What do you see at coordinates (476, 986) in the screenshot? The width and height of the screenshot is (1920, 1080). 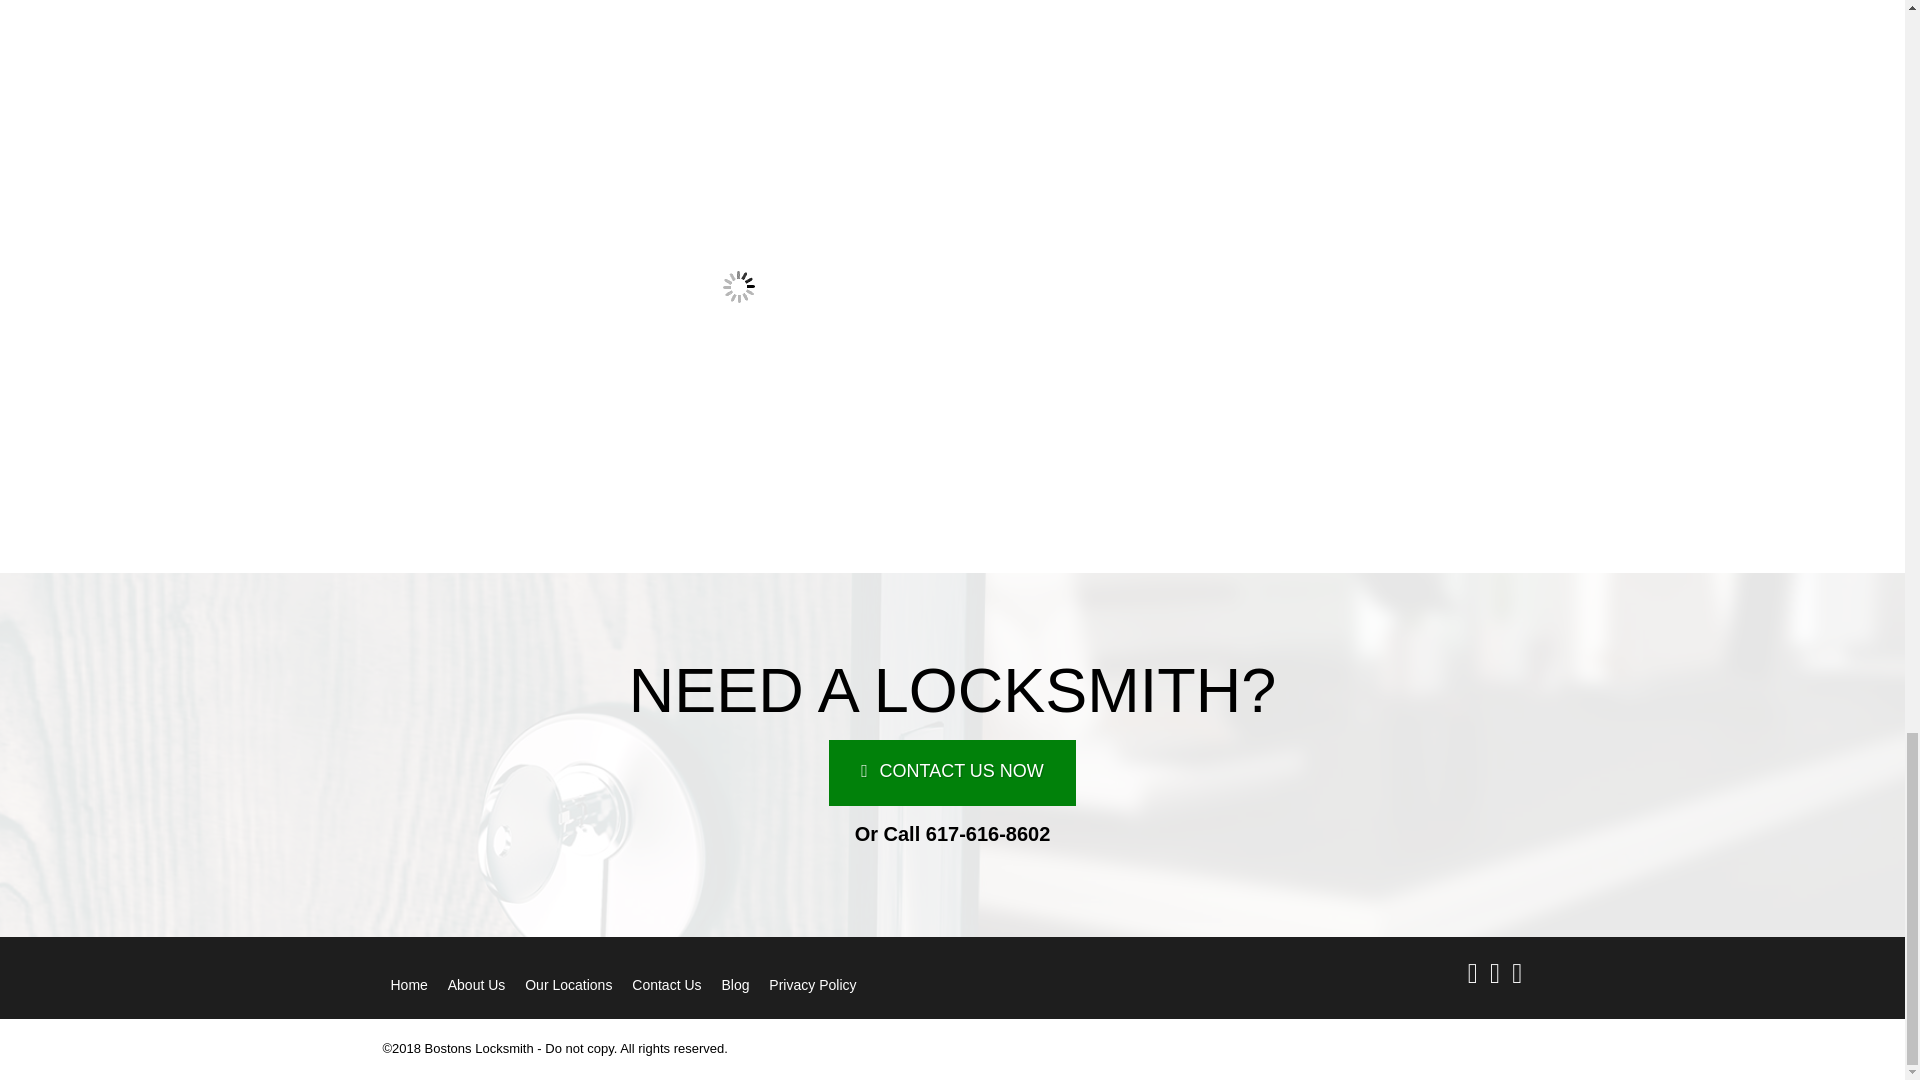 I see `About Us` at bounding box center [476, 986].